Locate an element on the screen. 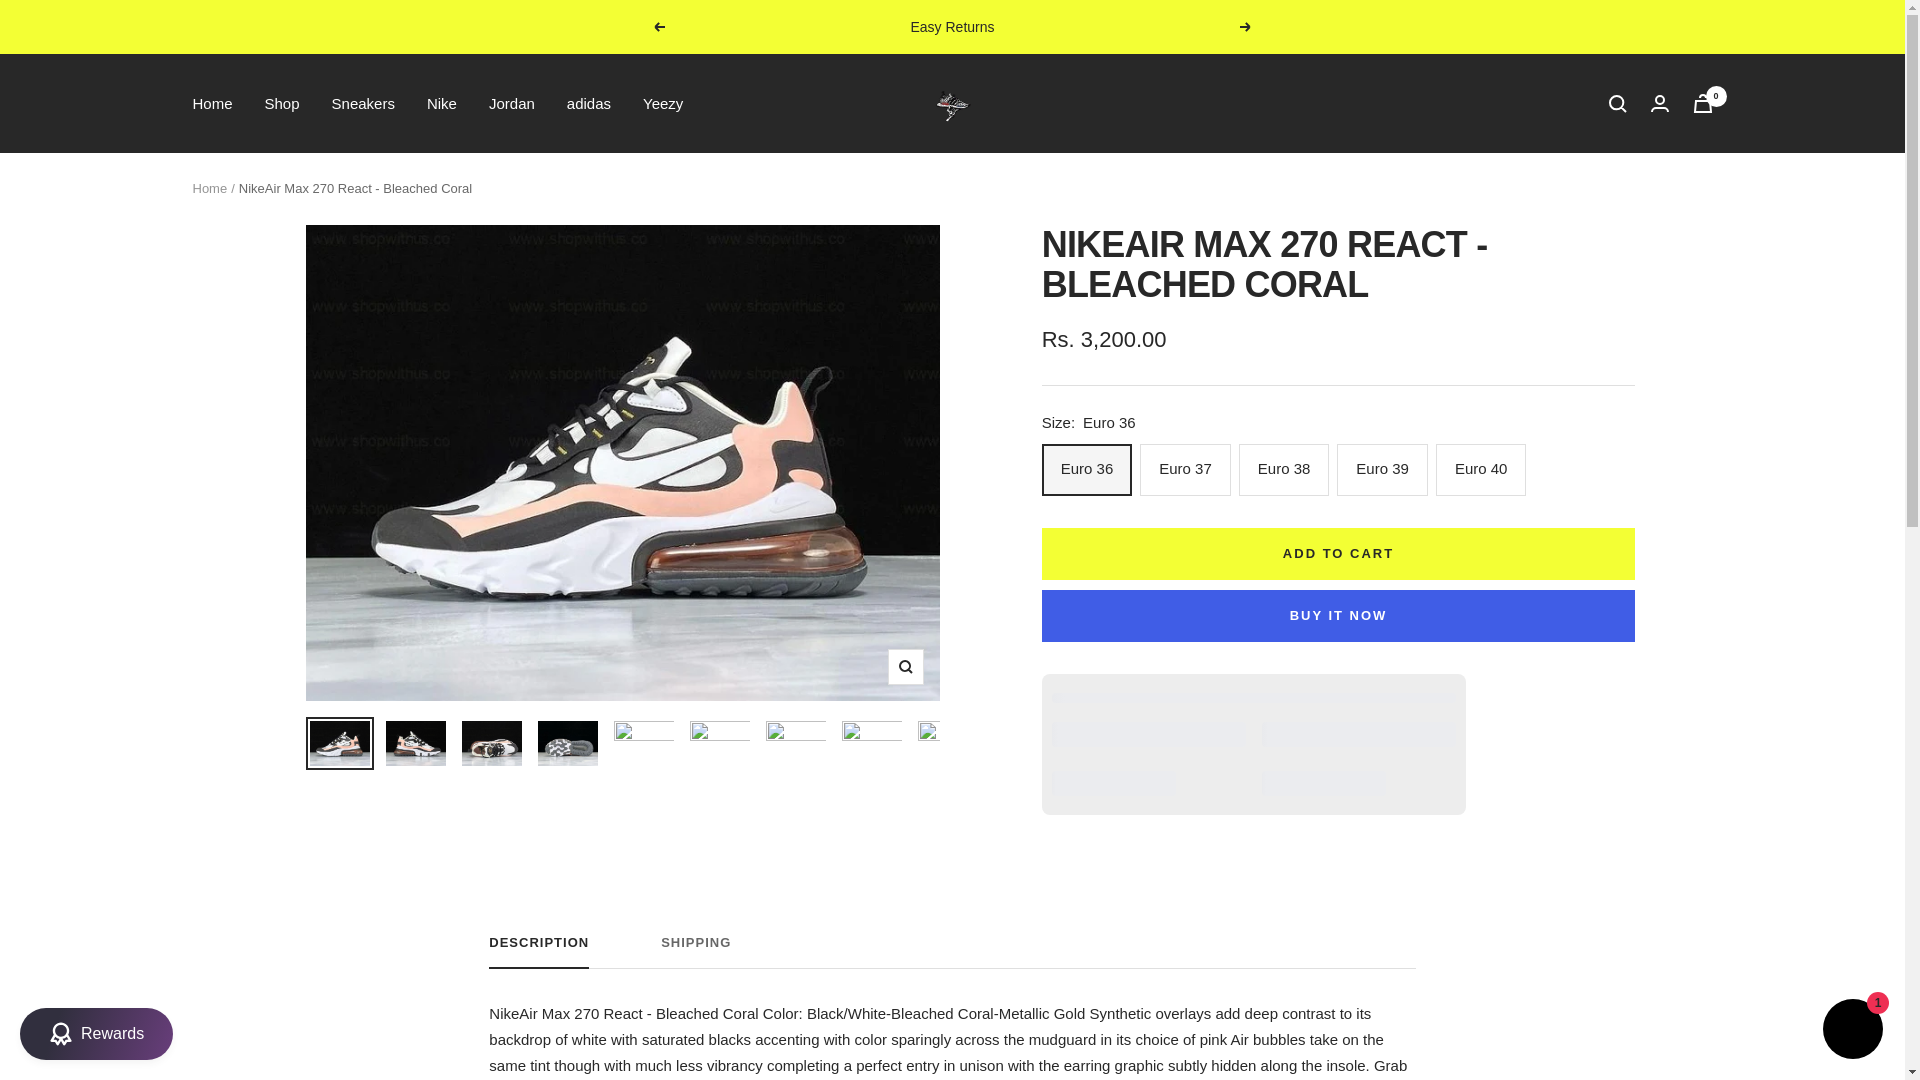 The width and height of the screenshot is (1920, 1080). Home is located at coordinates (212, 102).